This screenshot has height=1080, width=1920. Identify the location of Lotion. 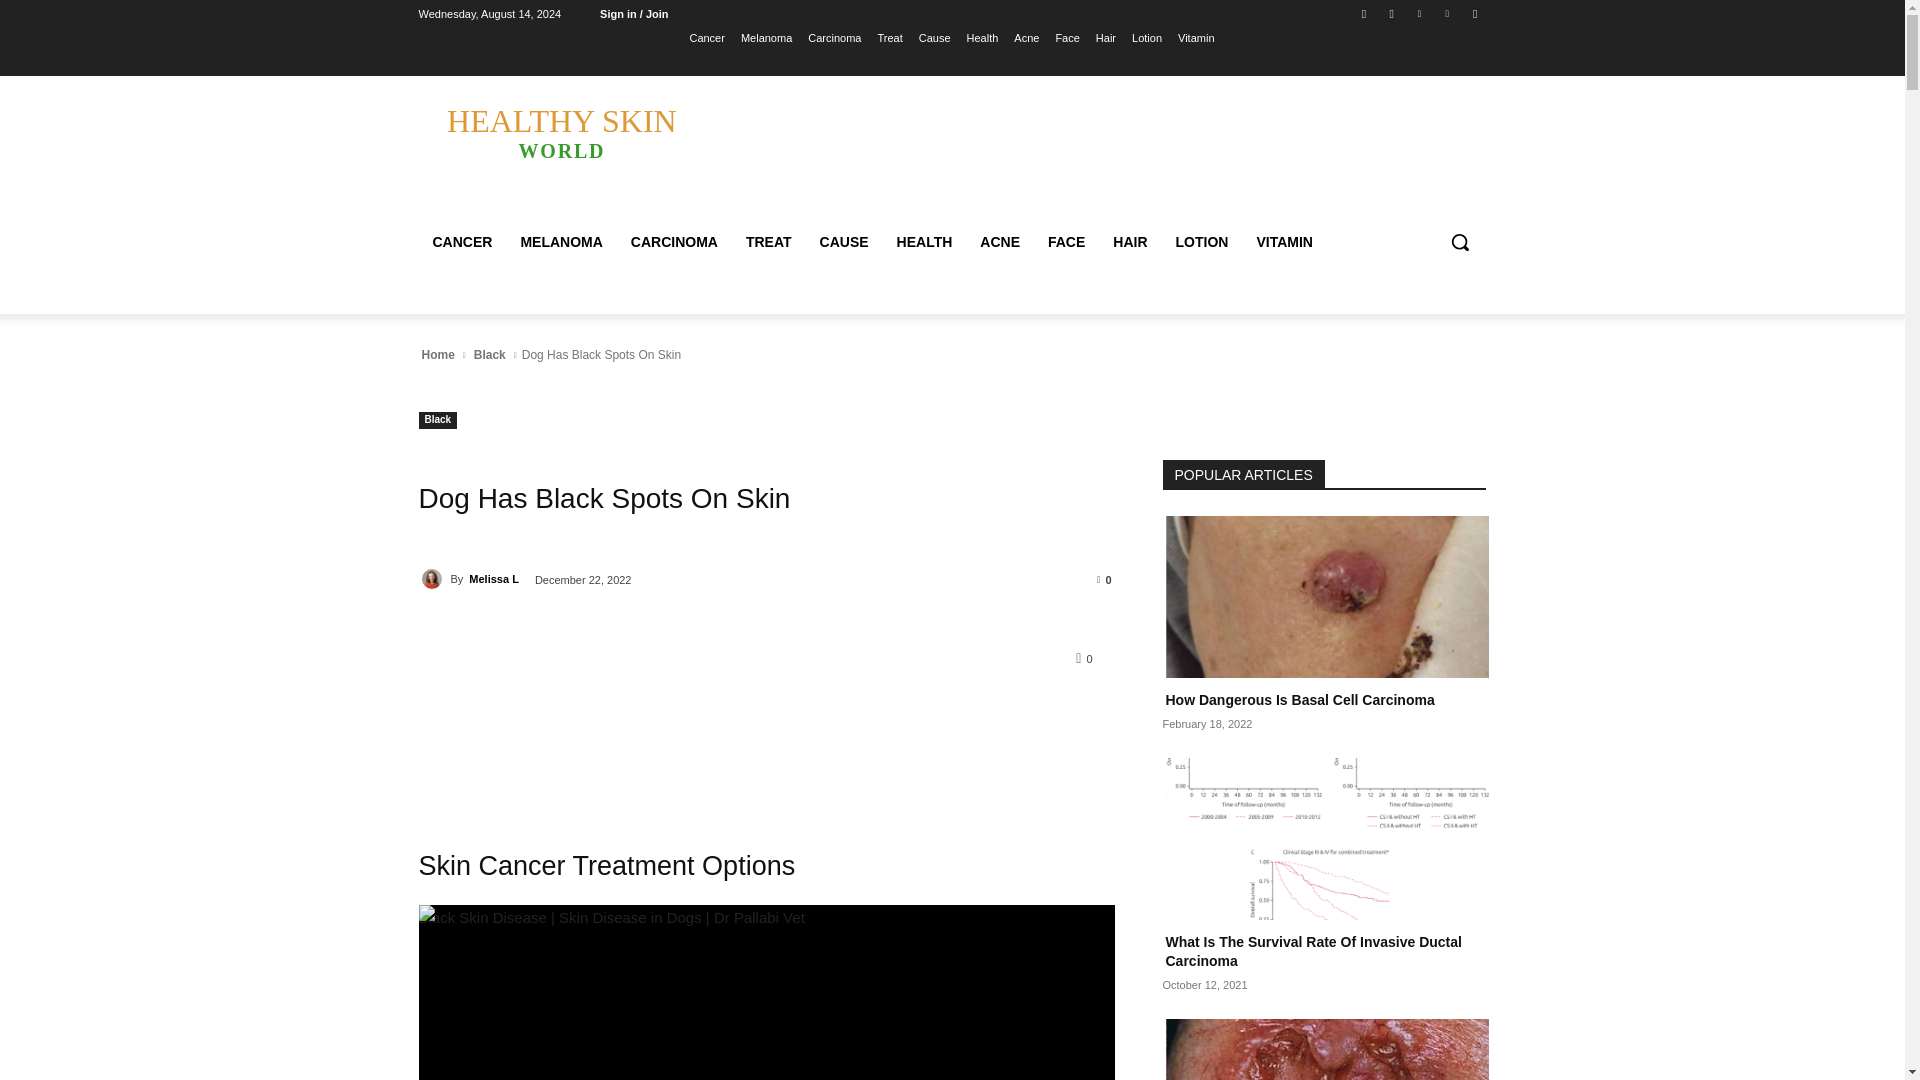
(1146, 37).